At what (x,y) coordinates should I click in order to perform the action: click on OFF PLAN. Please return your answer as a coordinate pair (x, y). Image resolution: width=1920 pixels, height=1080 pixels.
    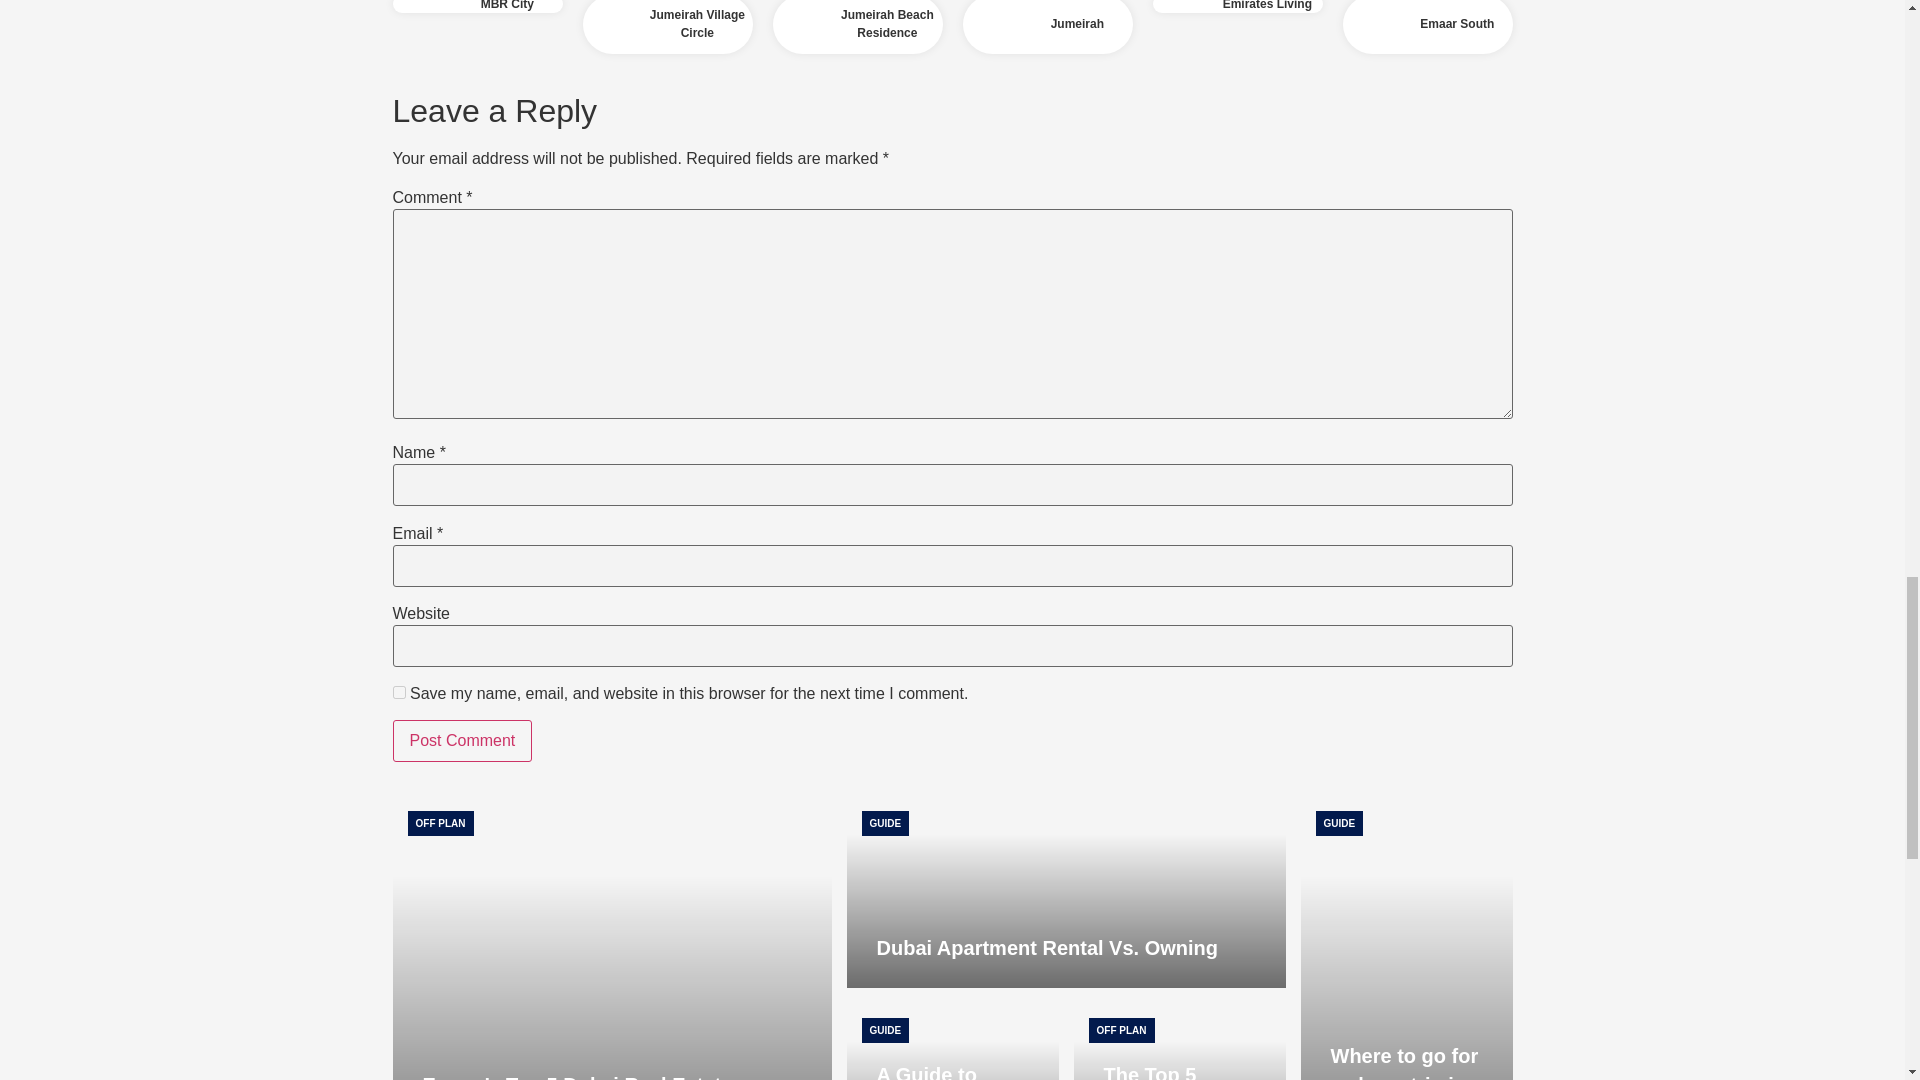
    Looking at the image, I should click on (440, 823).